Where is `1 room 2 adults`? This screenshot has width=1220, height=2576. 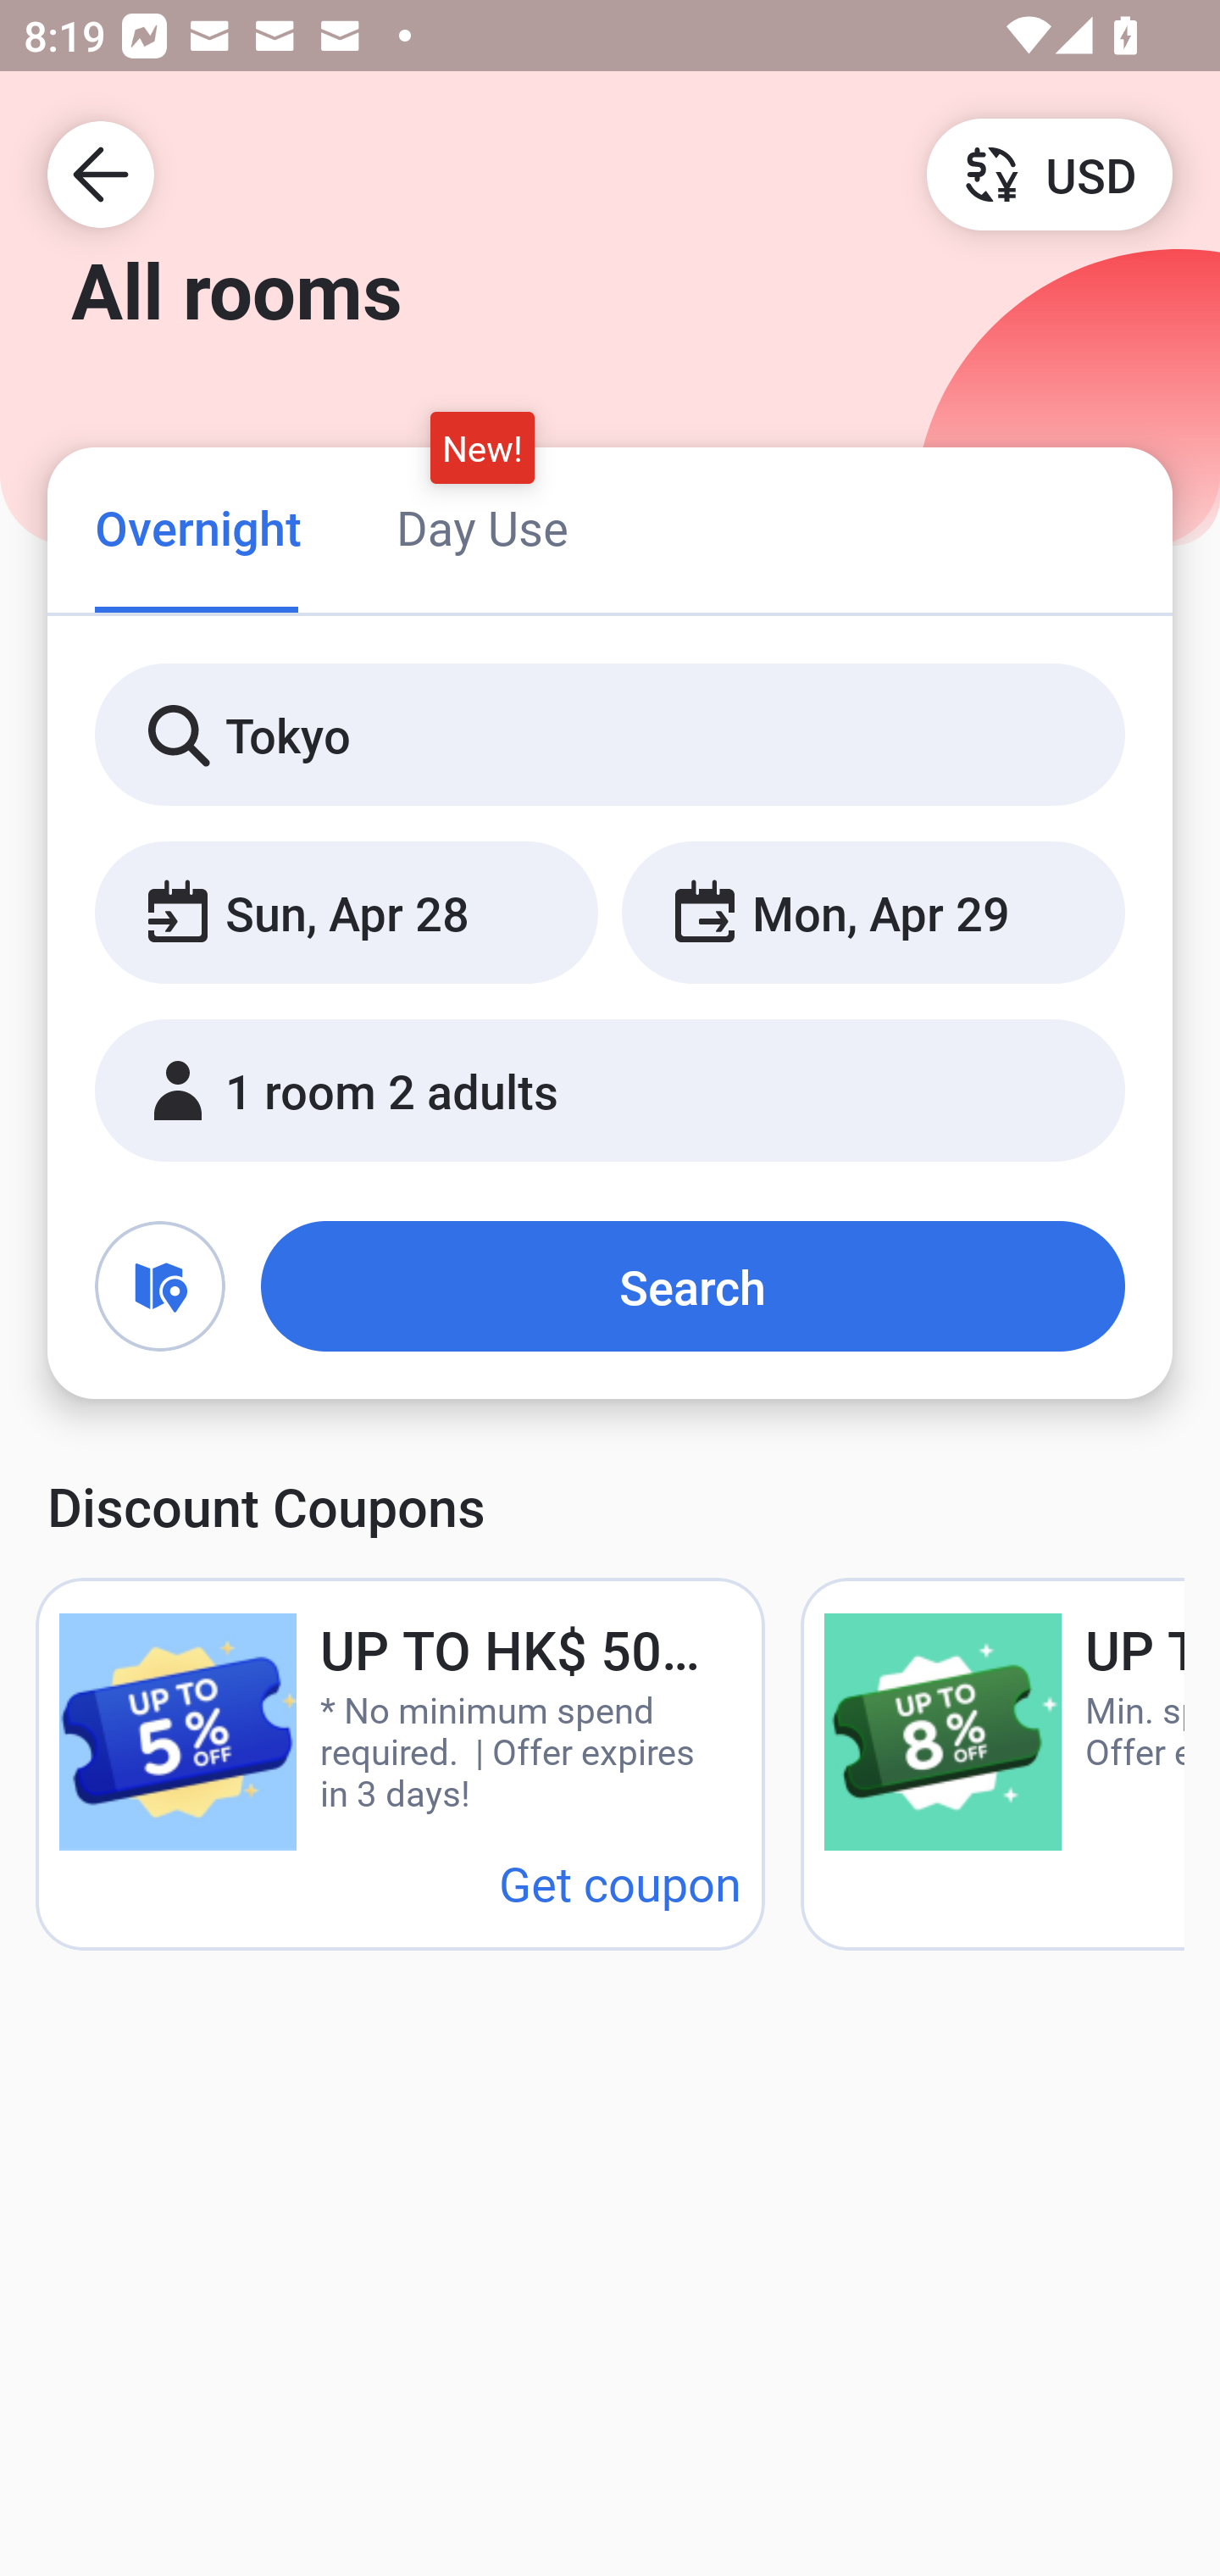 1 room 2 adults is located at coordinates (610, 1091).